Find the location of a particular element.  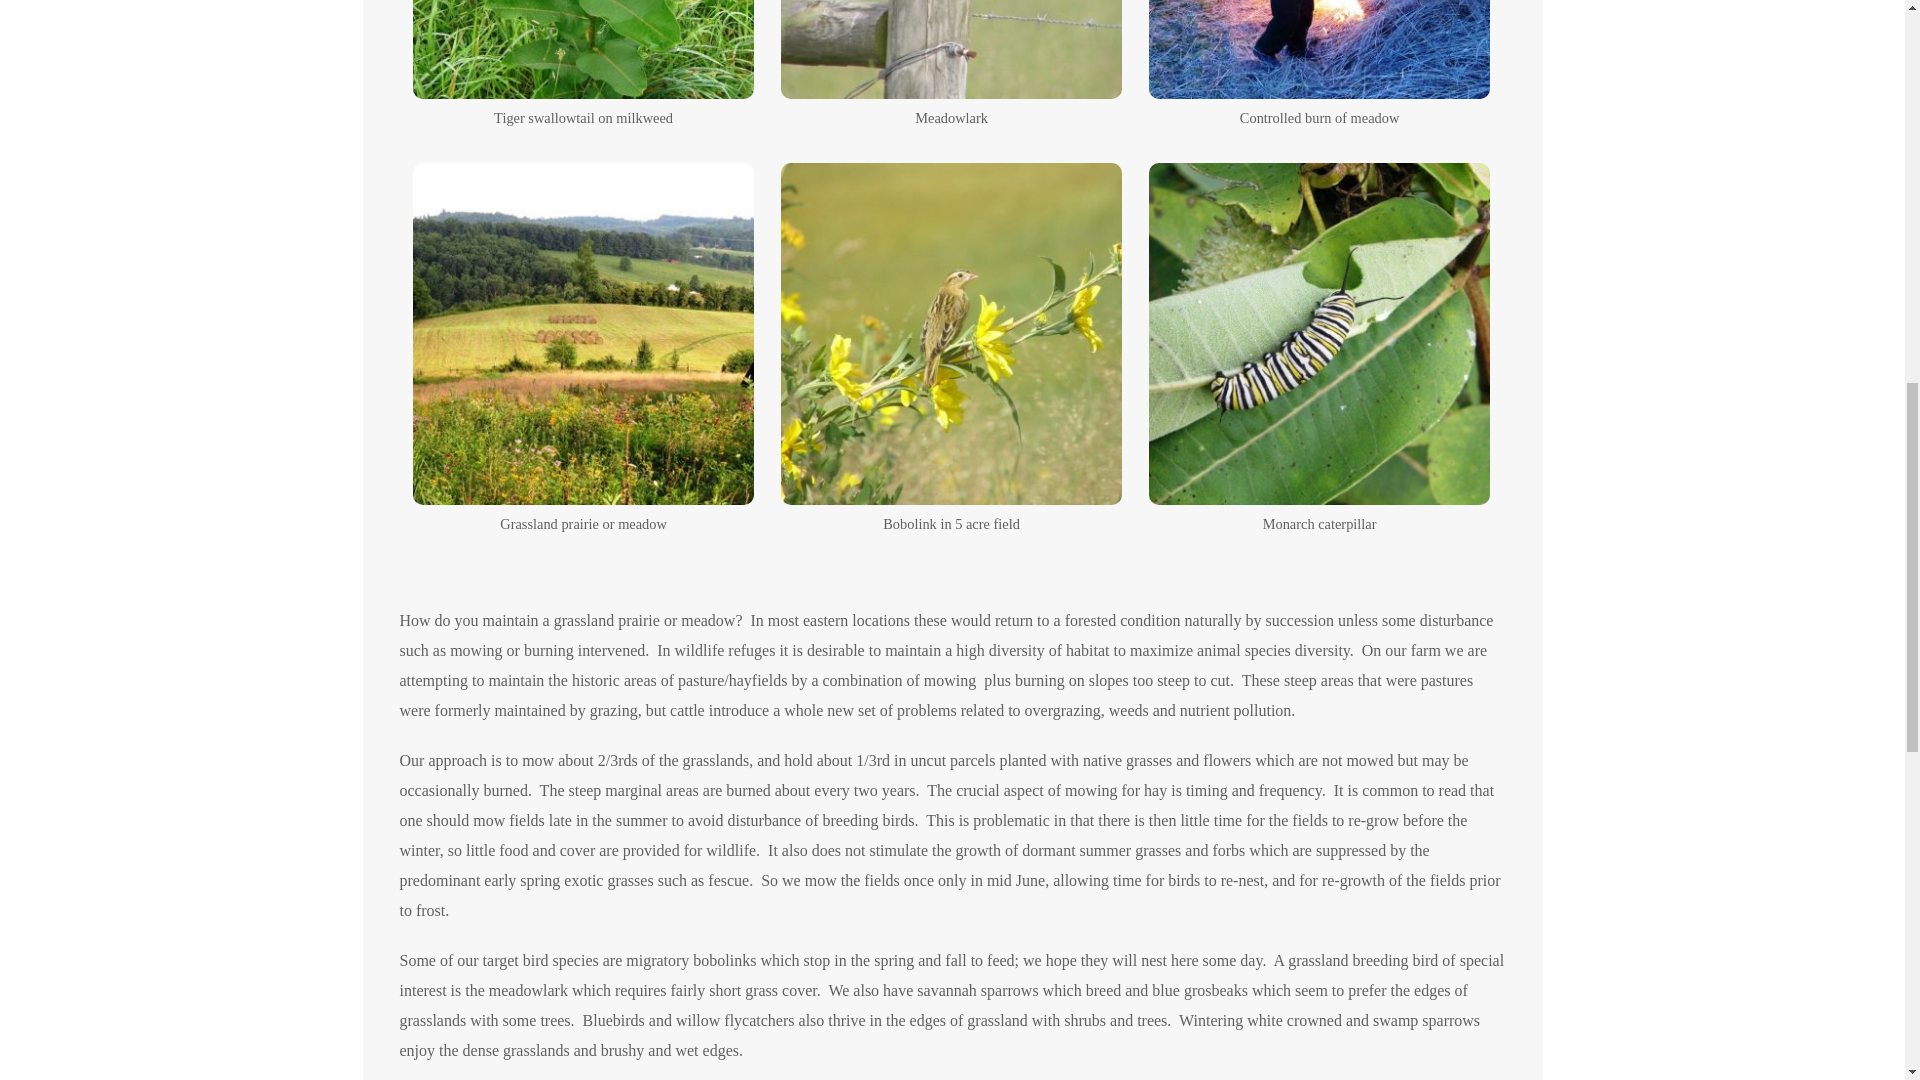

Monarch caterpillar is located at coordinates (1320, 334).